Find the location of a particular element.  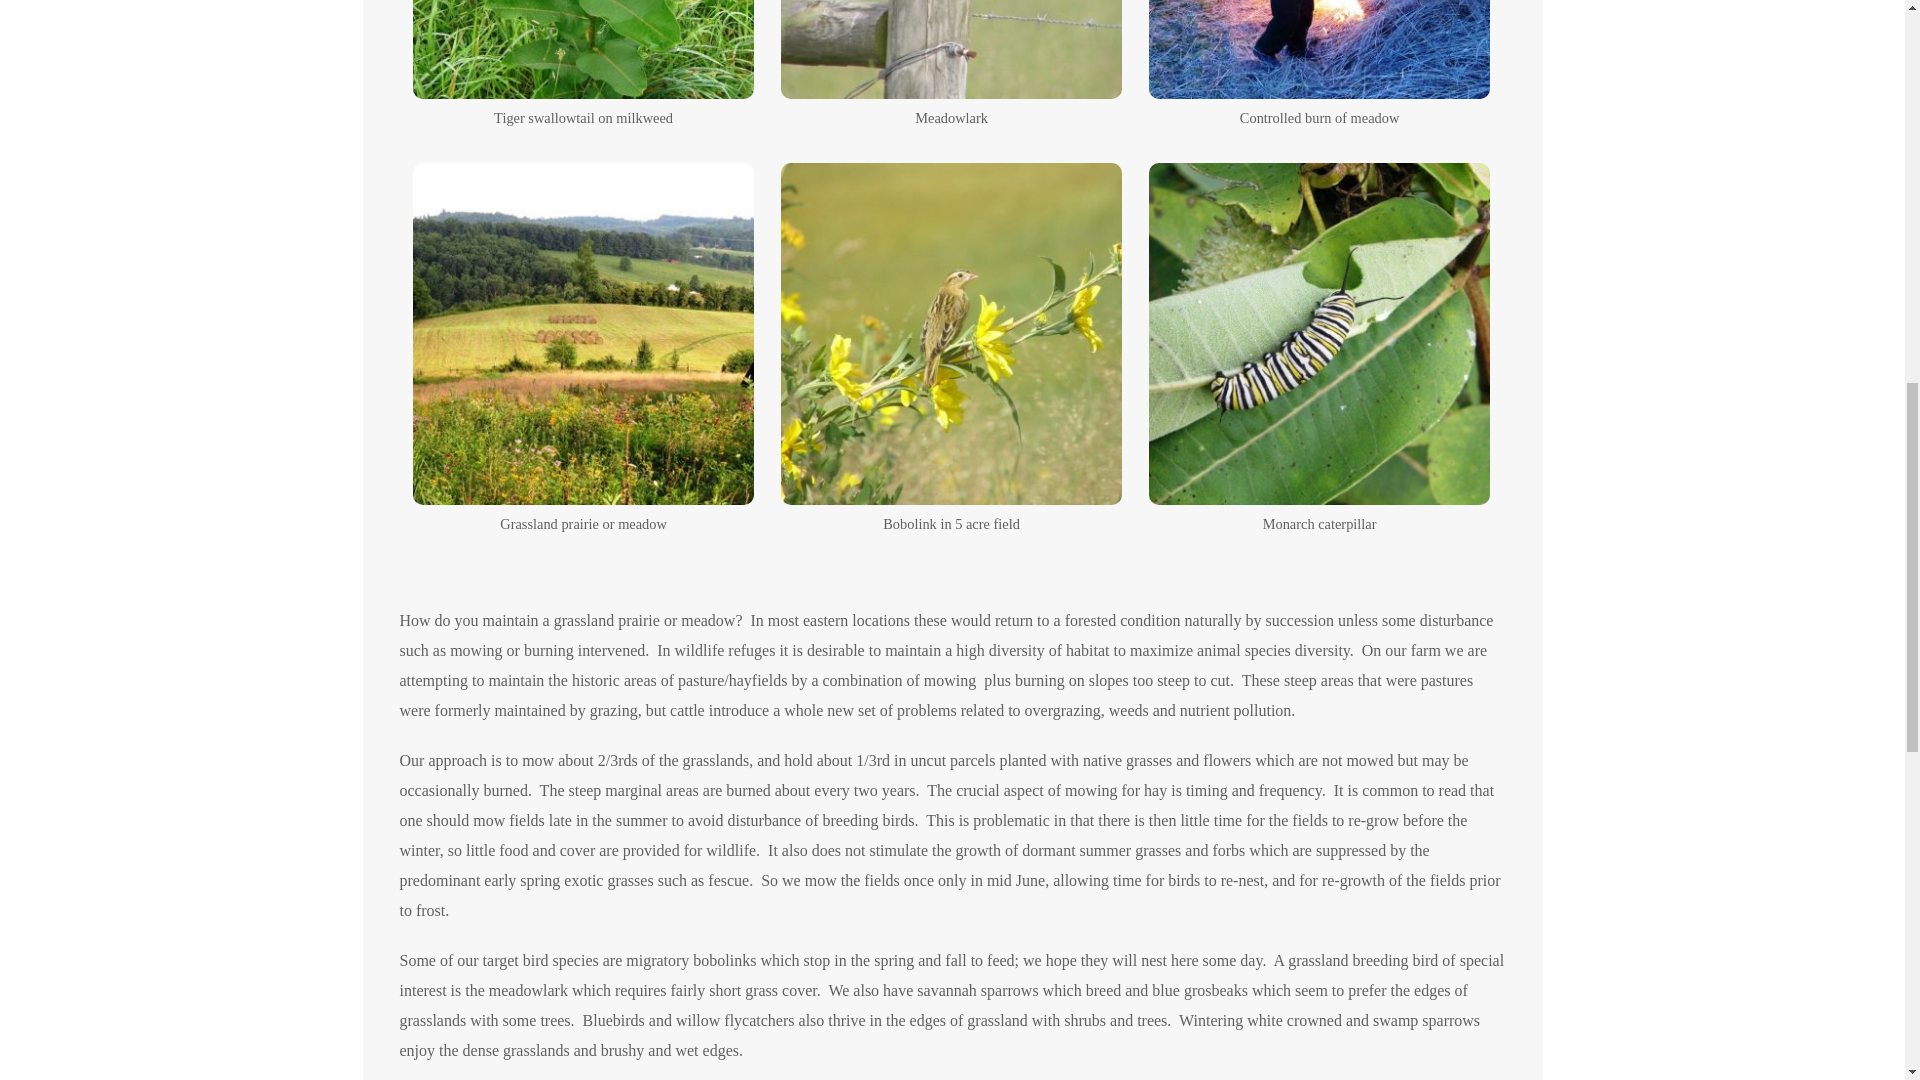

Monarch caterpillar is located at coordinates (1320, 334).